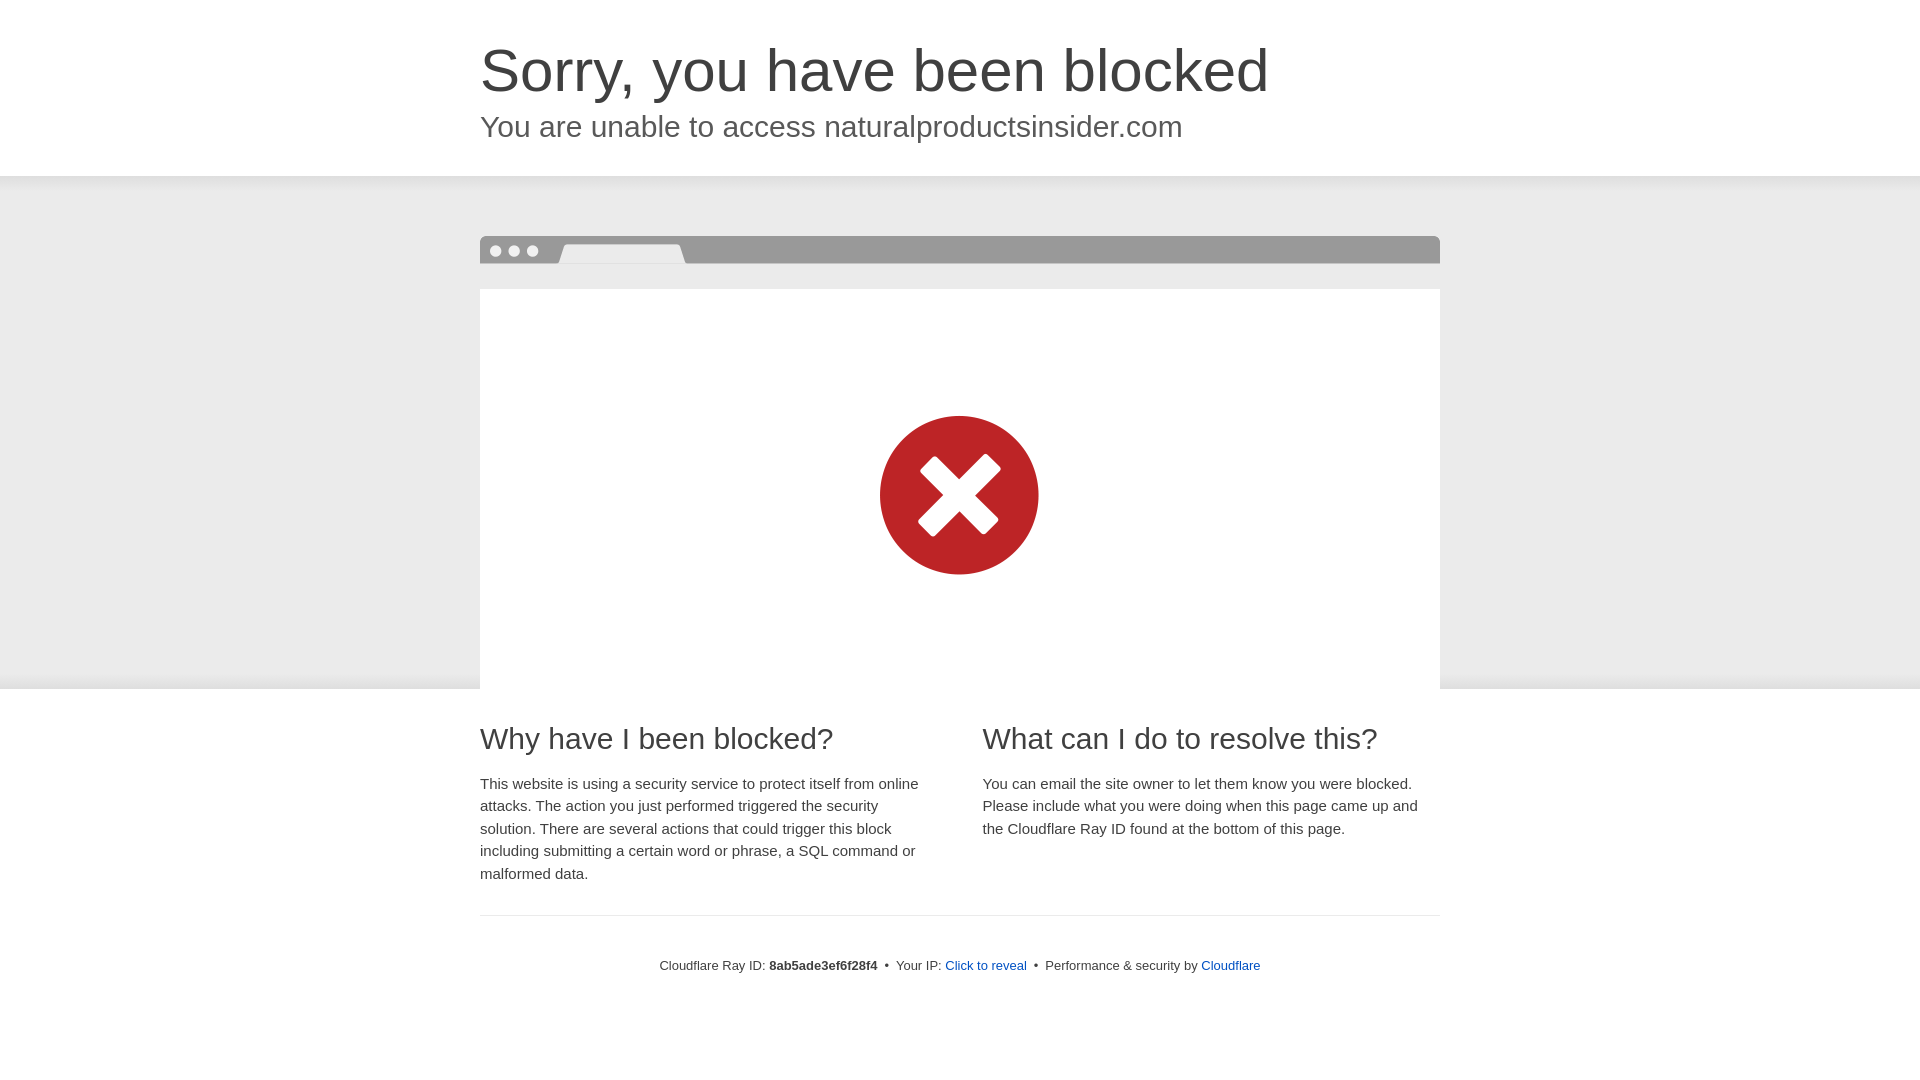 The image size is (1920, 1080). I want to click on Cloudflare, so click(1230, 965).